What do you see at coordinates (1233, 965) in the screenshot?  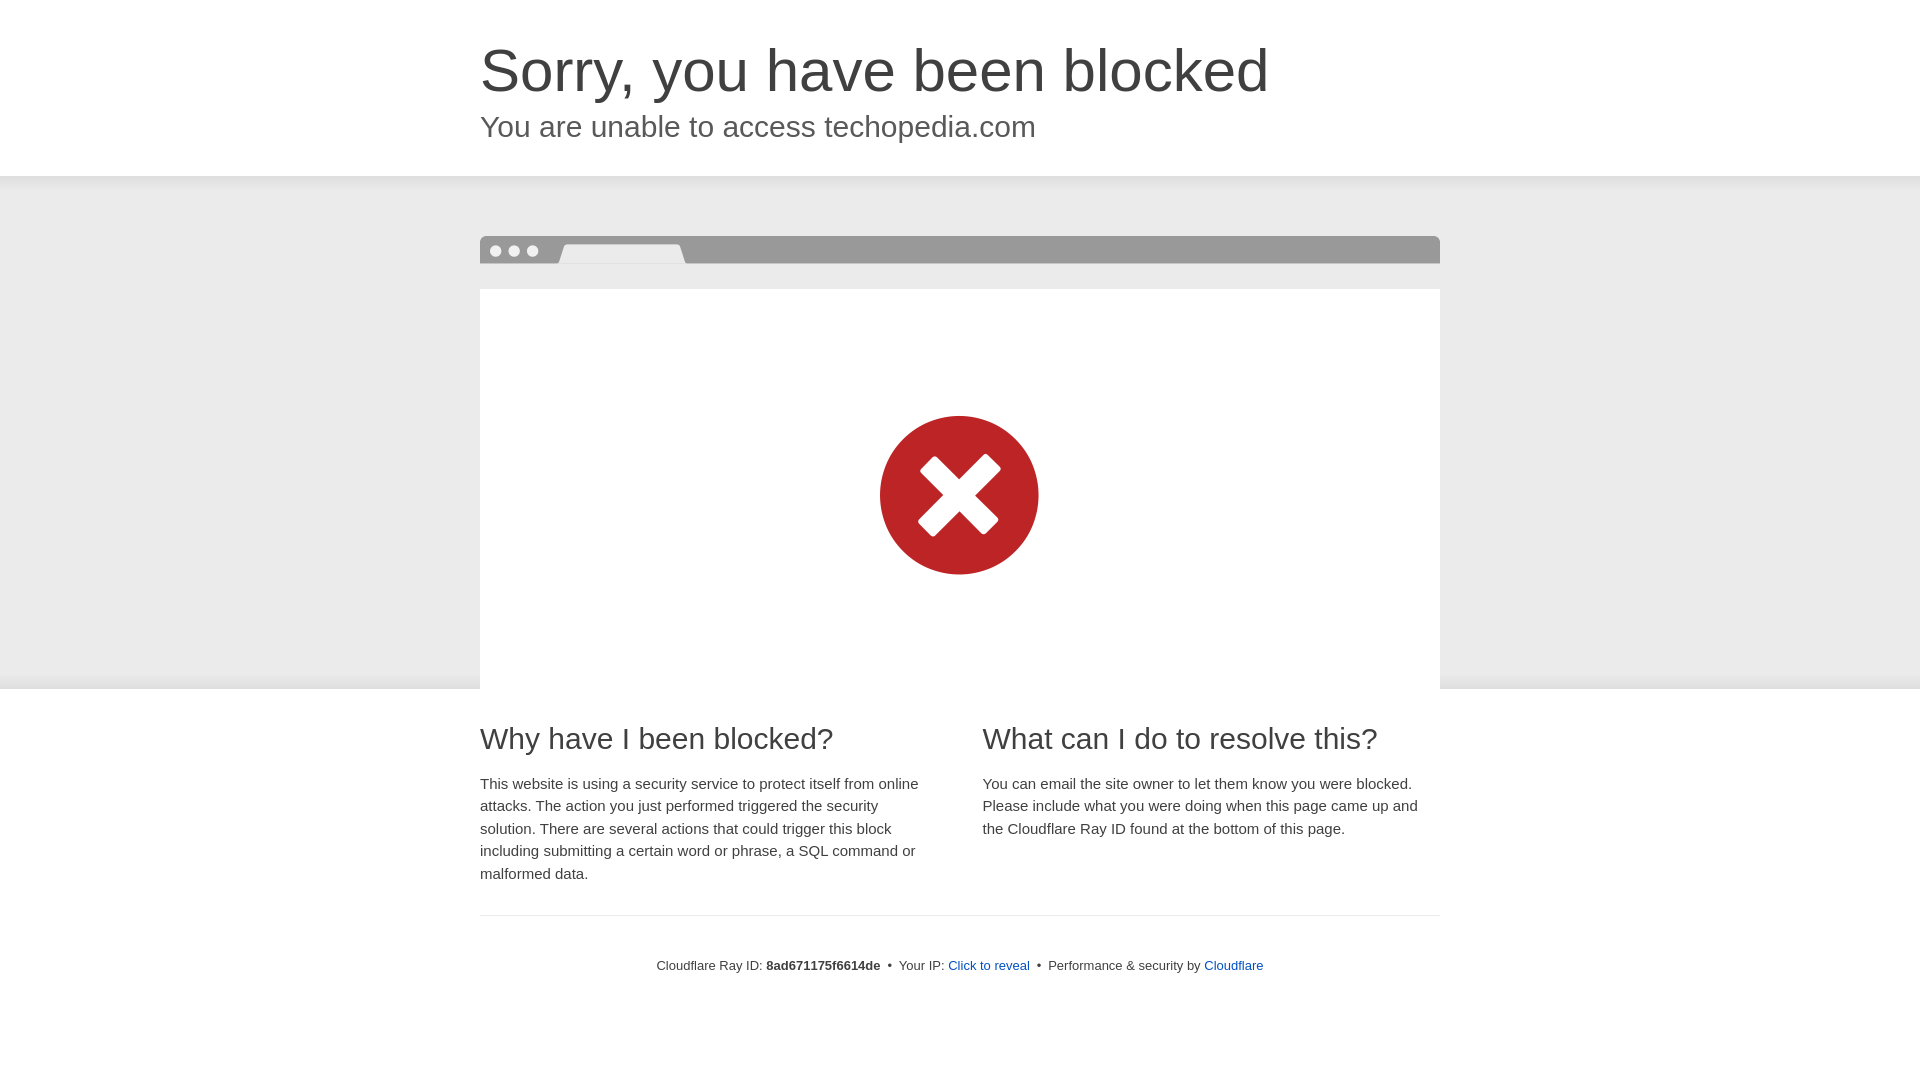 I see `Cloudflare` at bounding box center [1233, 965].